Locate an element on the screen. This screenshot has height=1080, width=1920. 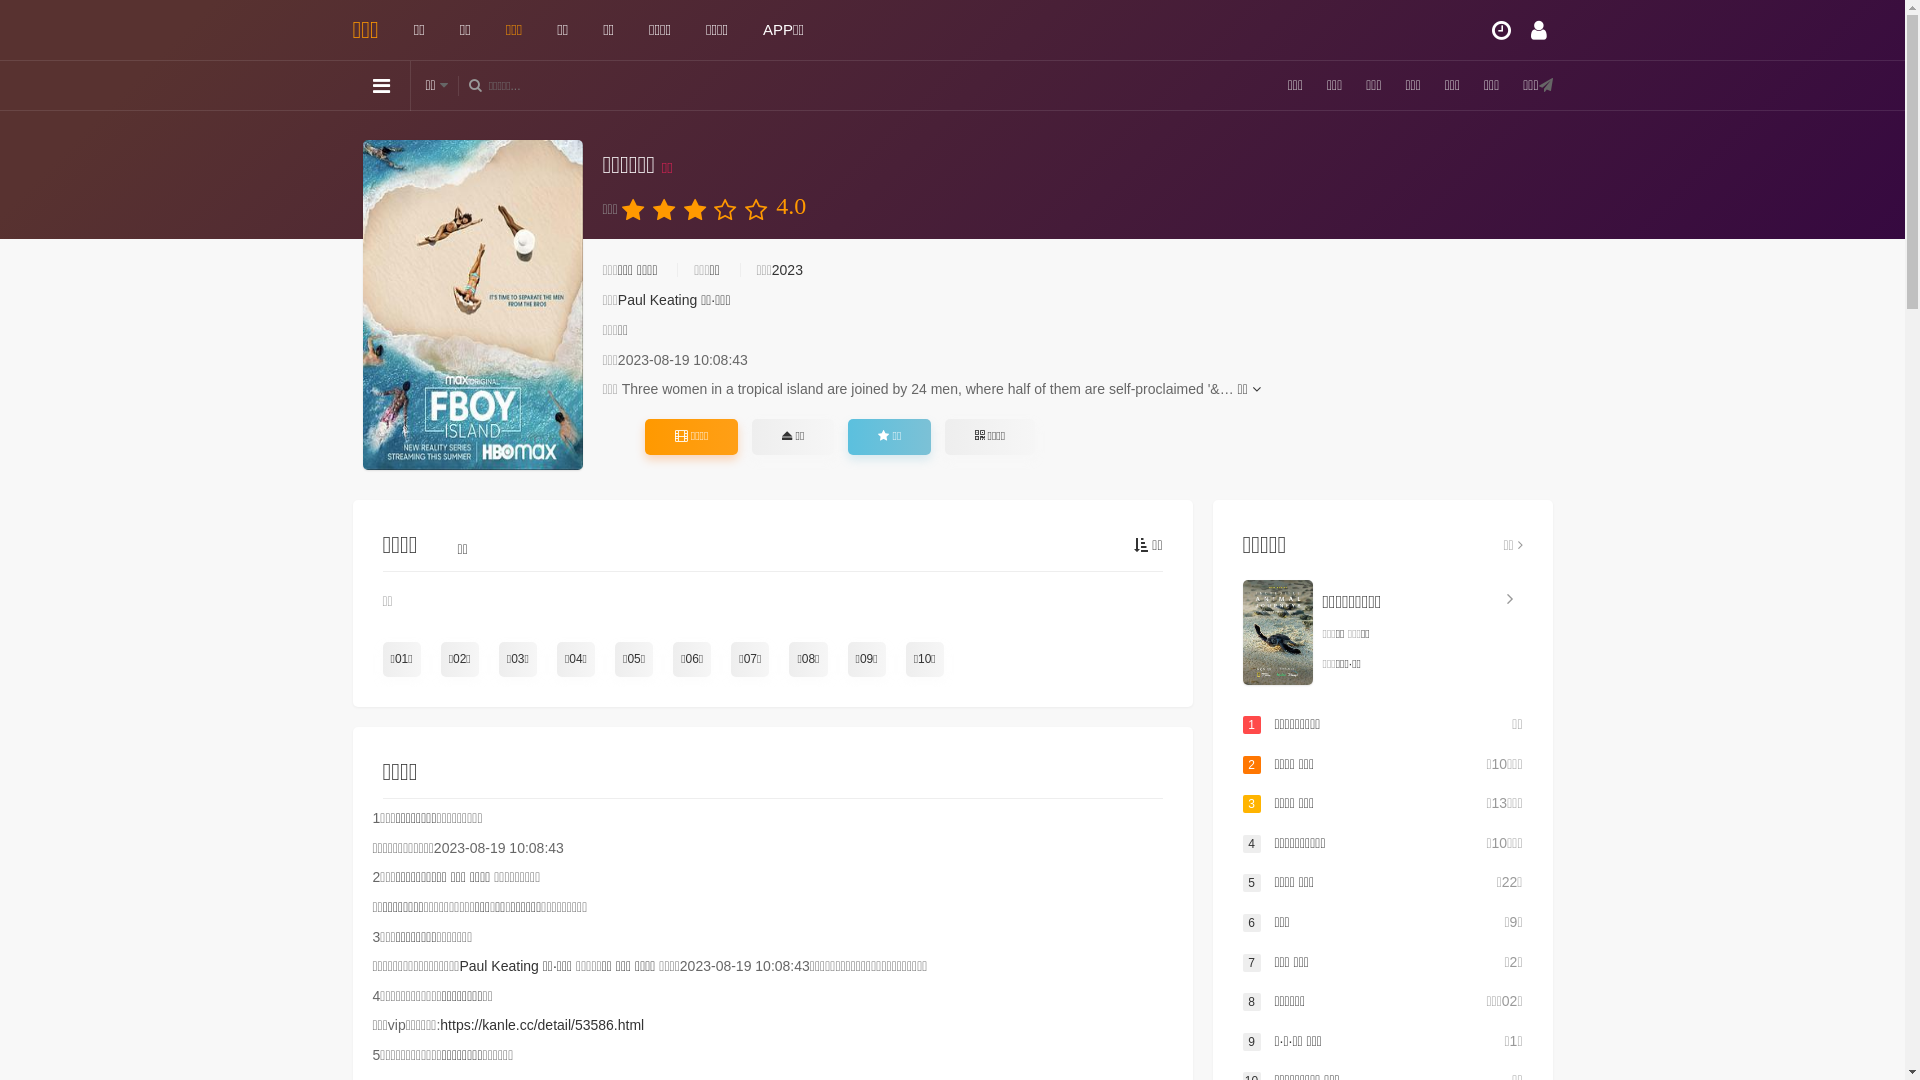
Paul is located at coordinates (632, 300).